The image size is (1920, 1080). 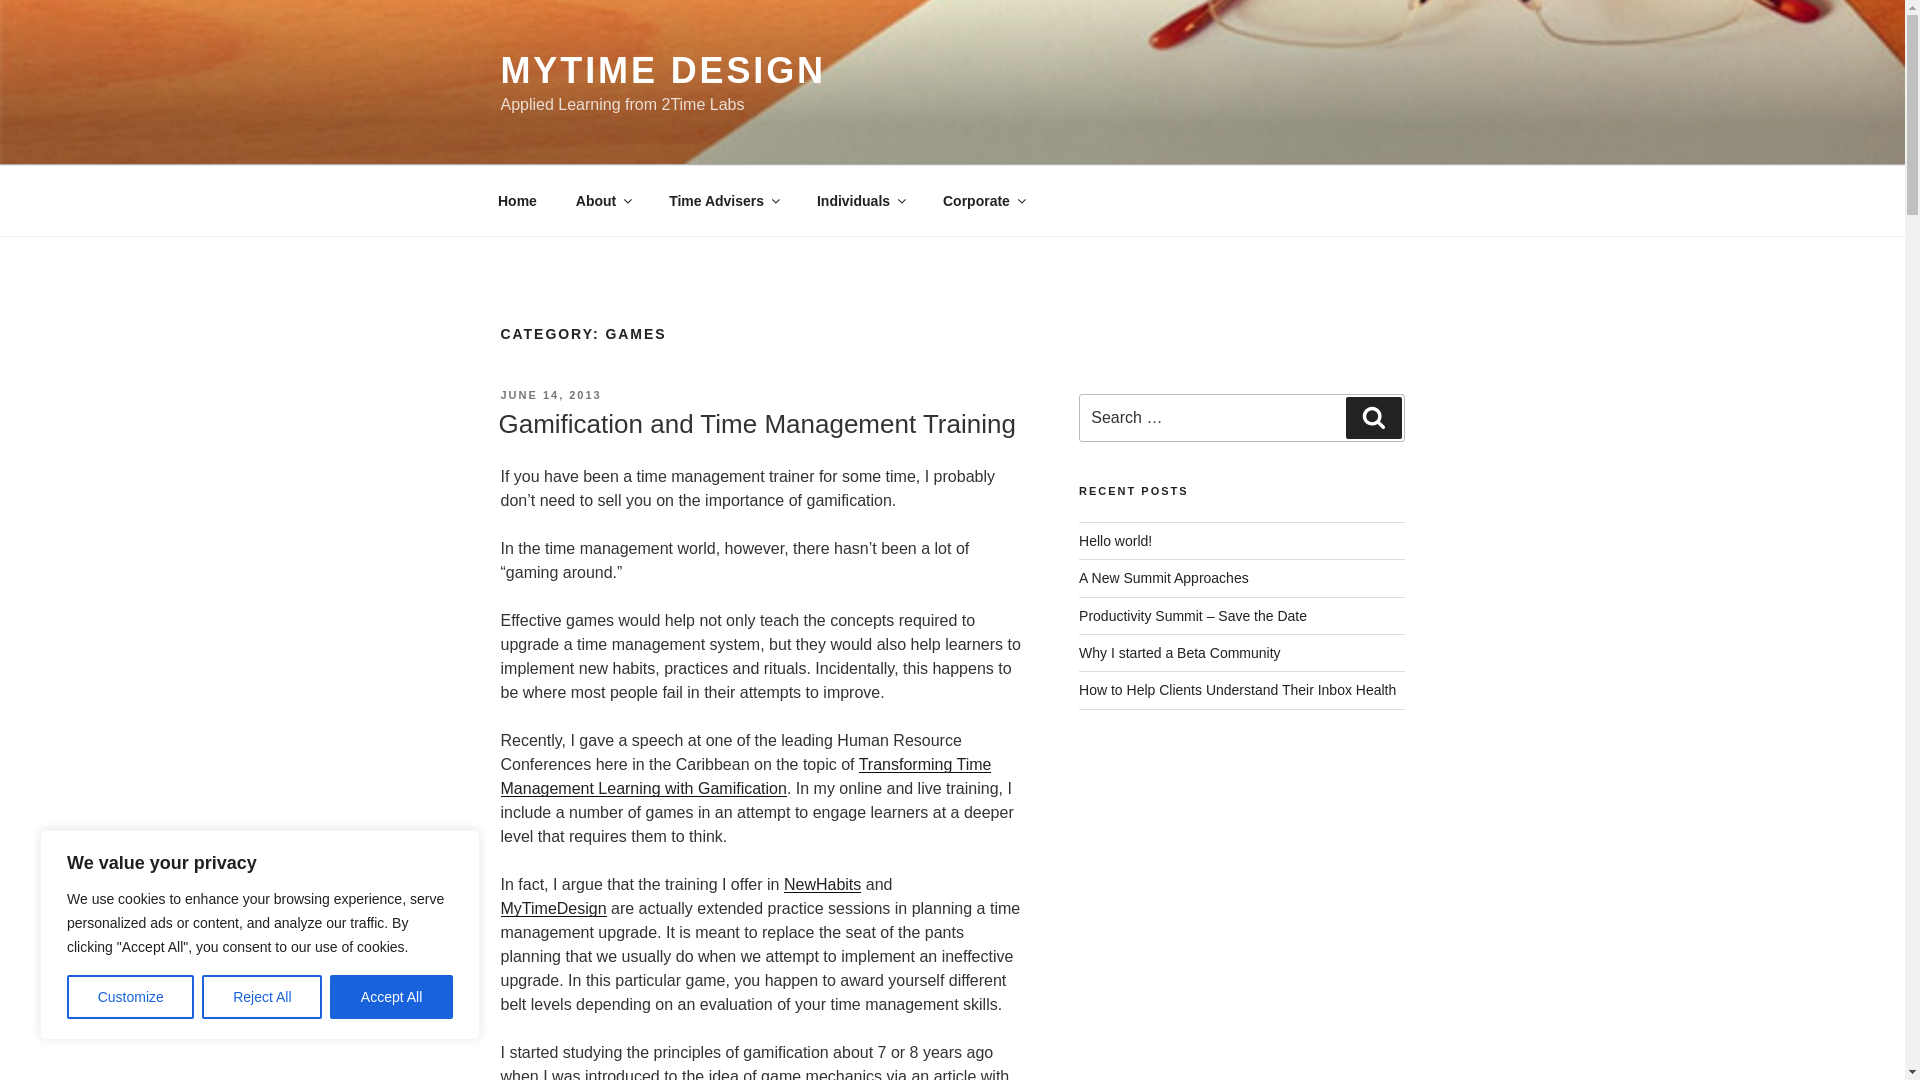 I want to click on Home, so click(x=517, y=200).